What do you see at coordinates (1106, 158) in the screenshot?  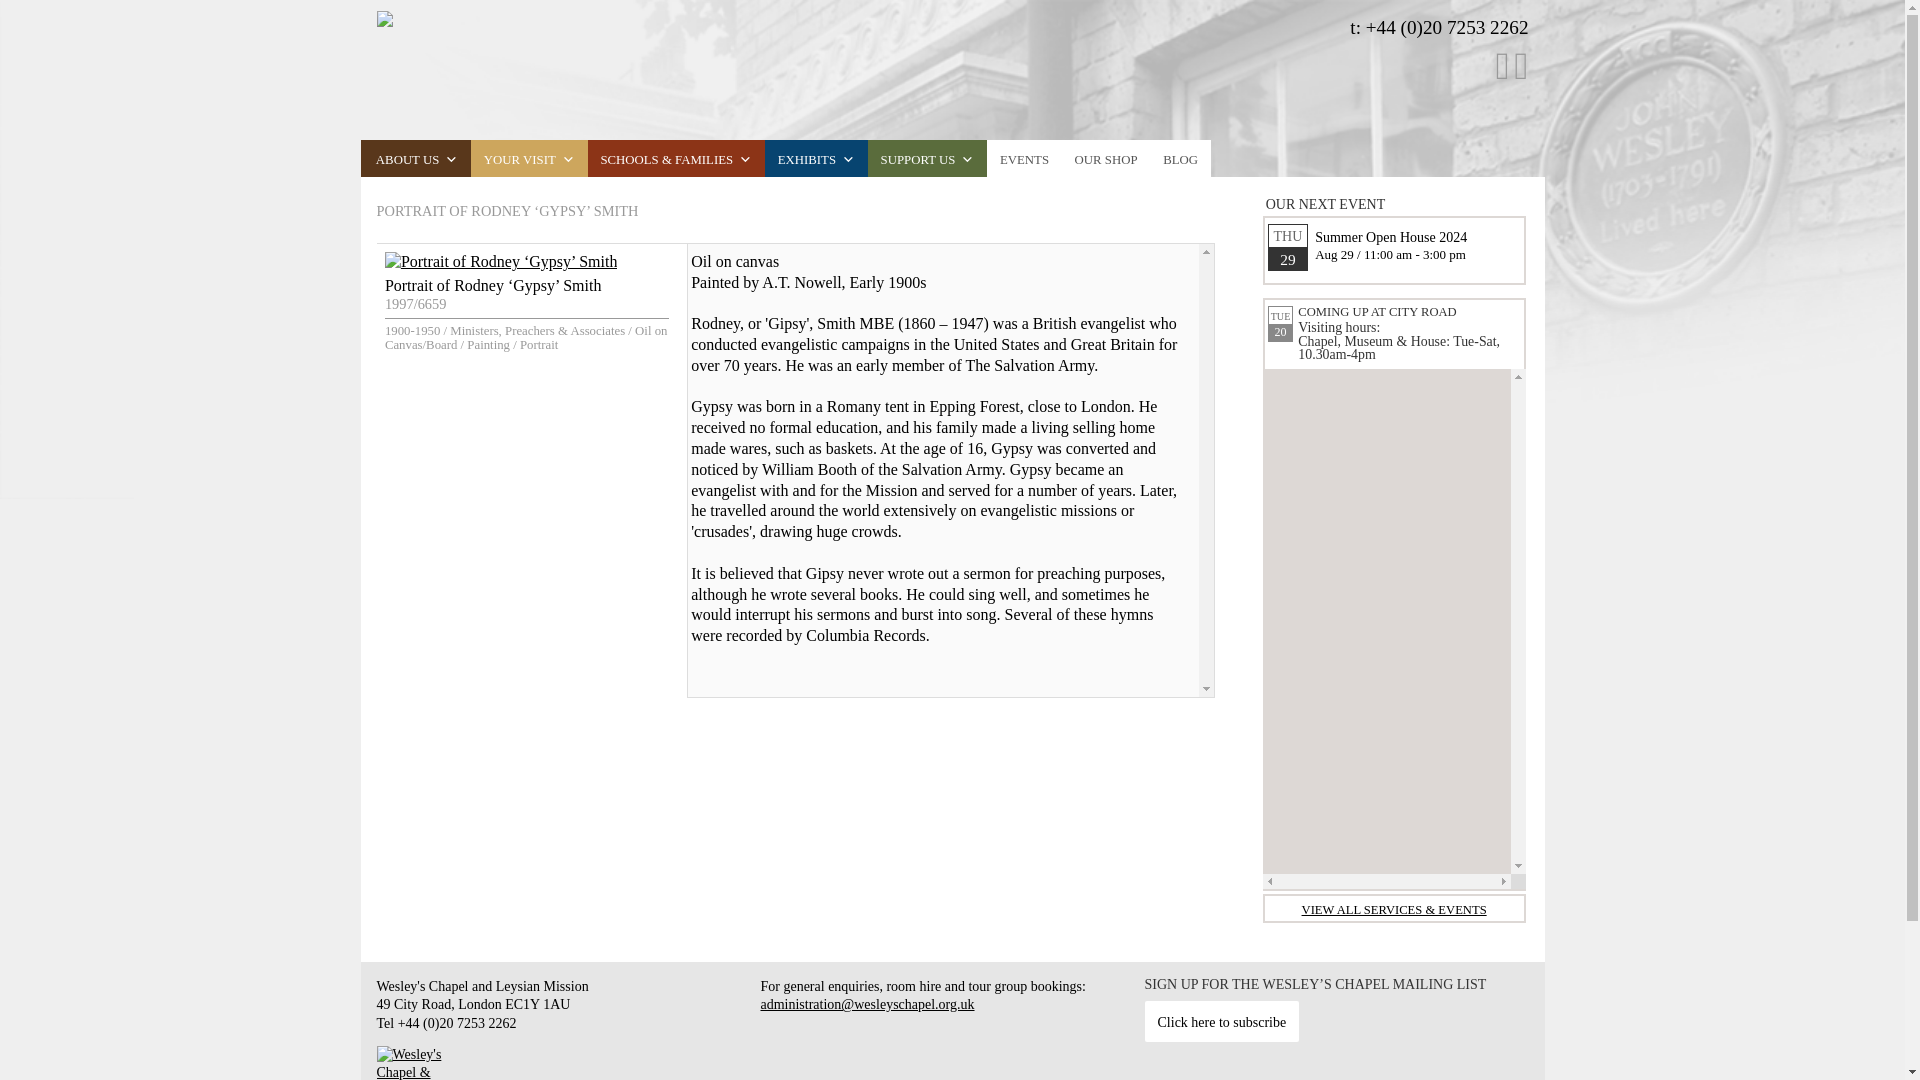 I see `OUR SHOP` at bounding box center [1106, 158].